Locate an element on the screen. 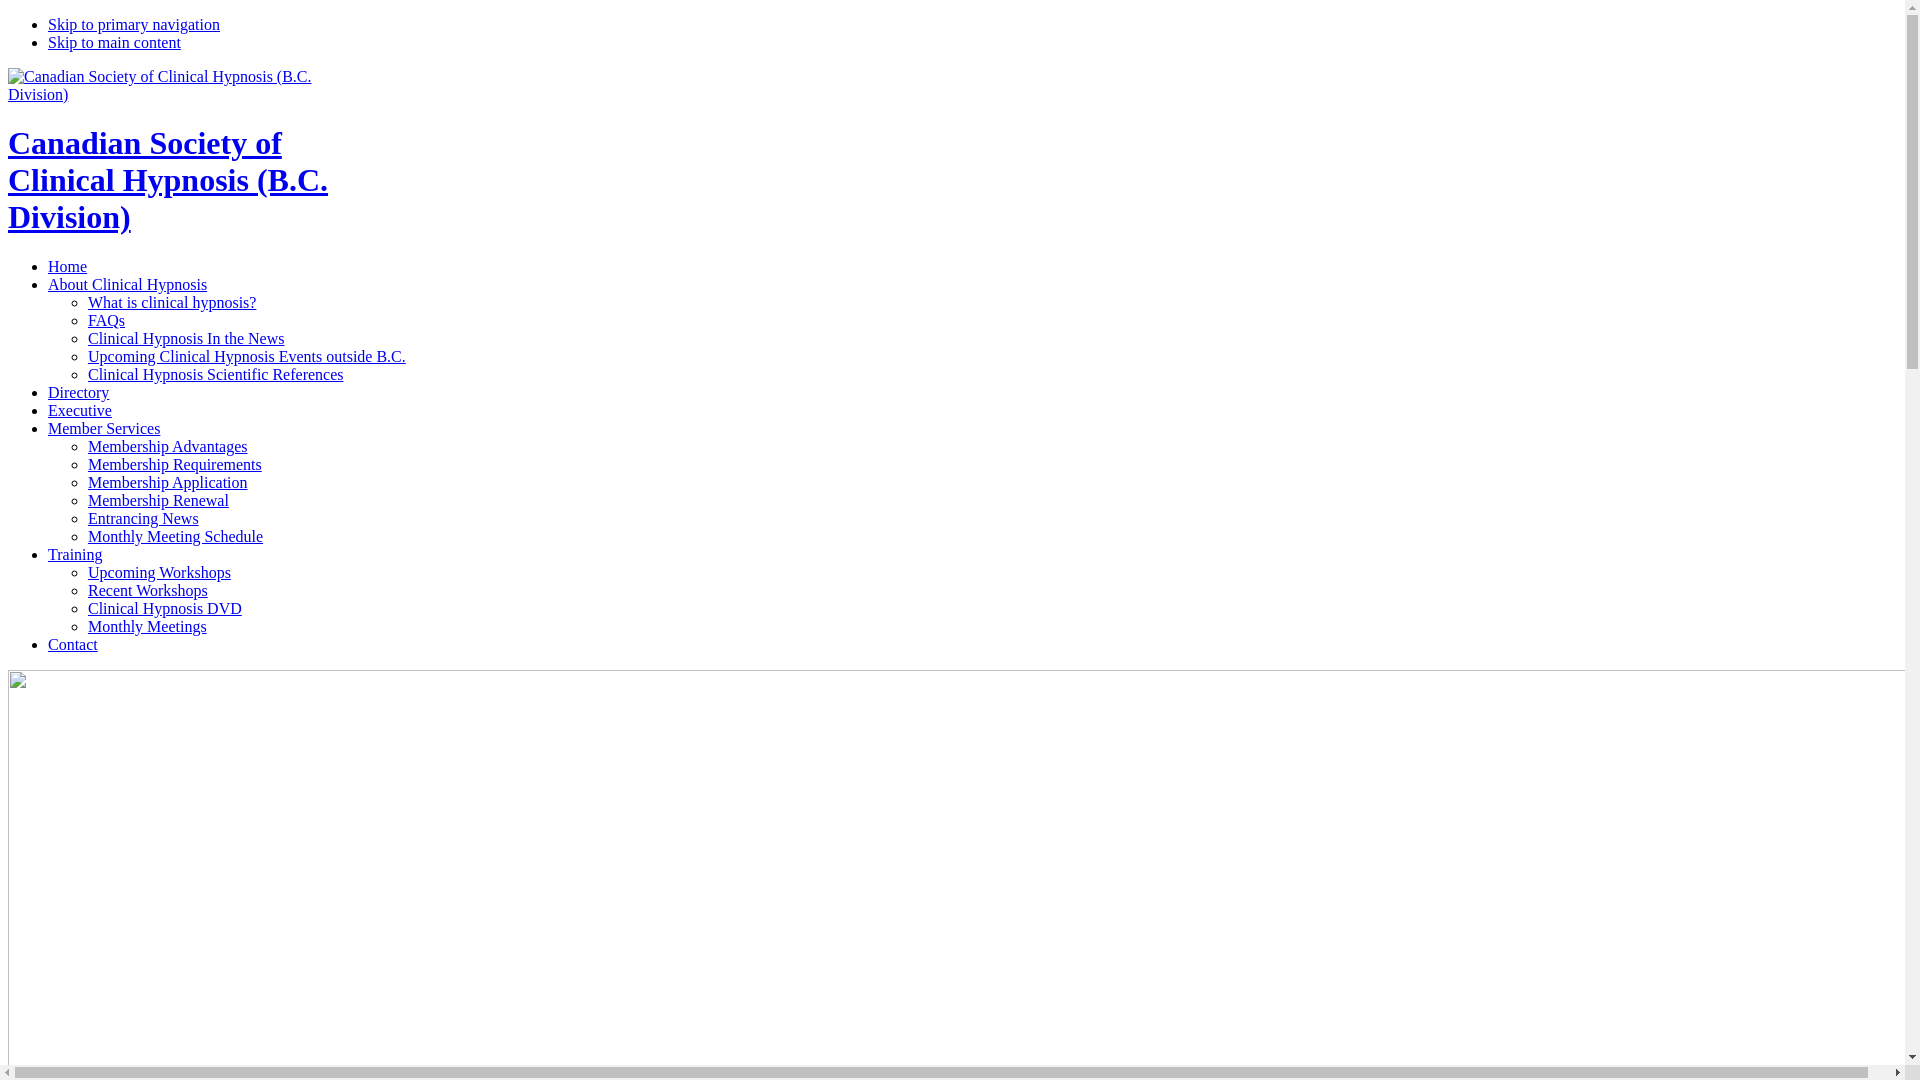  Home is located at coordinates (68, 266).